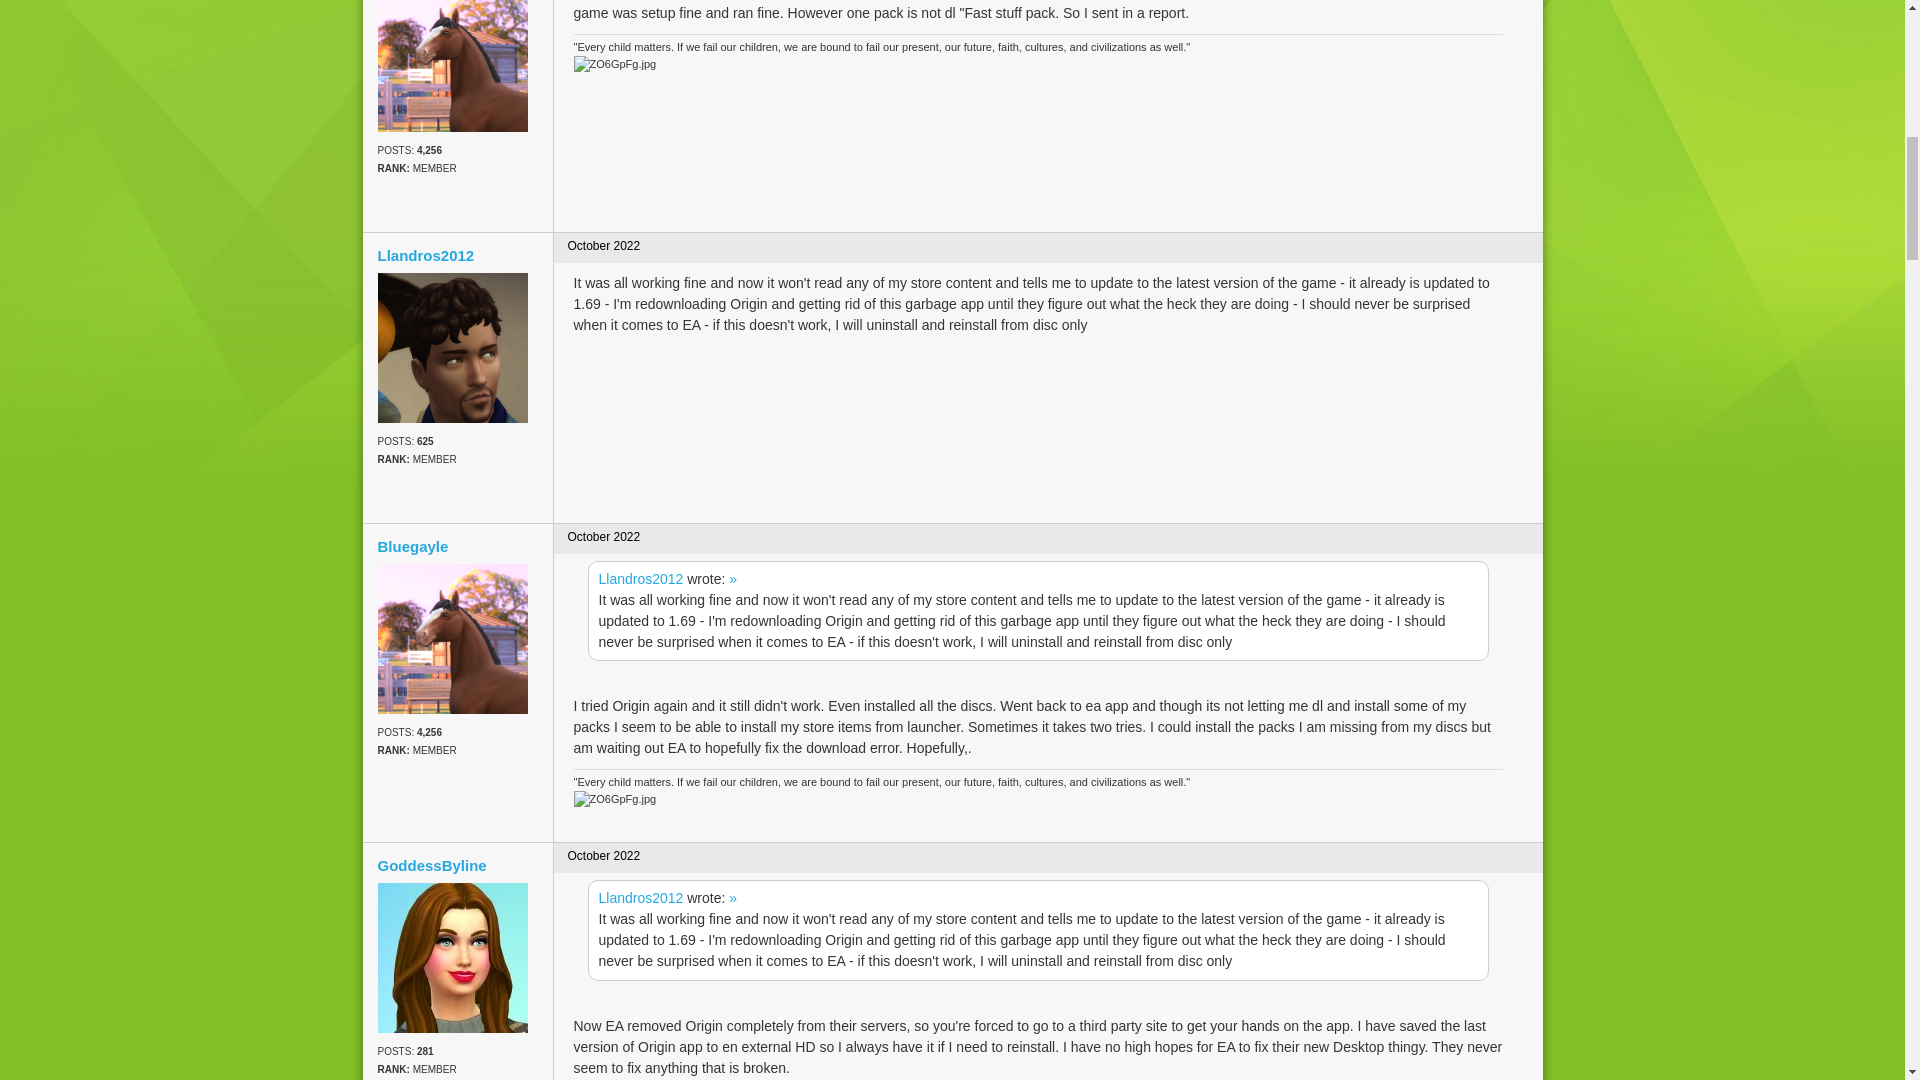 This screenshot has width=1920, height=1080. What do you see at coordinates (640, 579) in the screenshot?
I see `Llandros2012` at bounding box center [640, 579].